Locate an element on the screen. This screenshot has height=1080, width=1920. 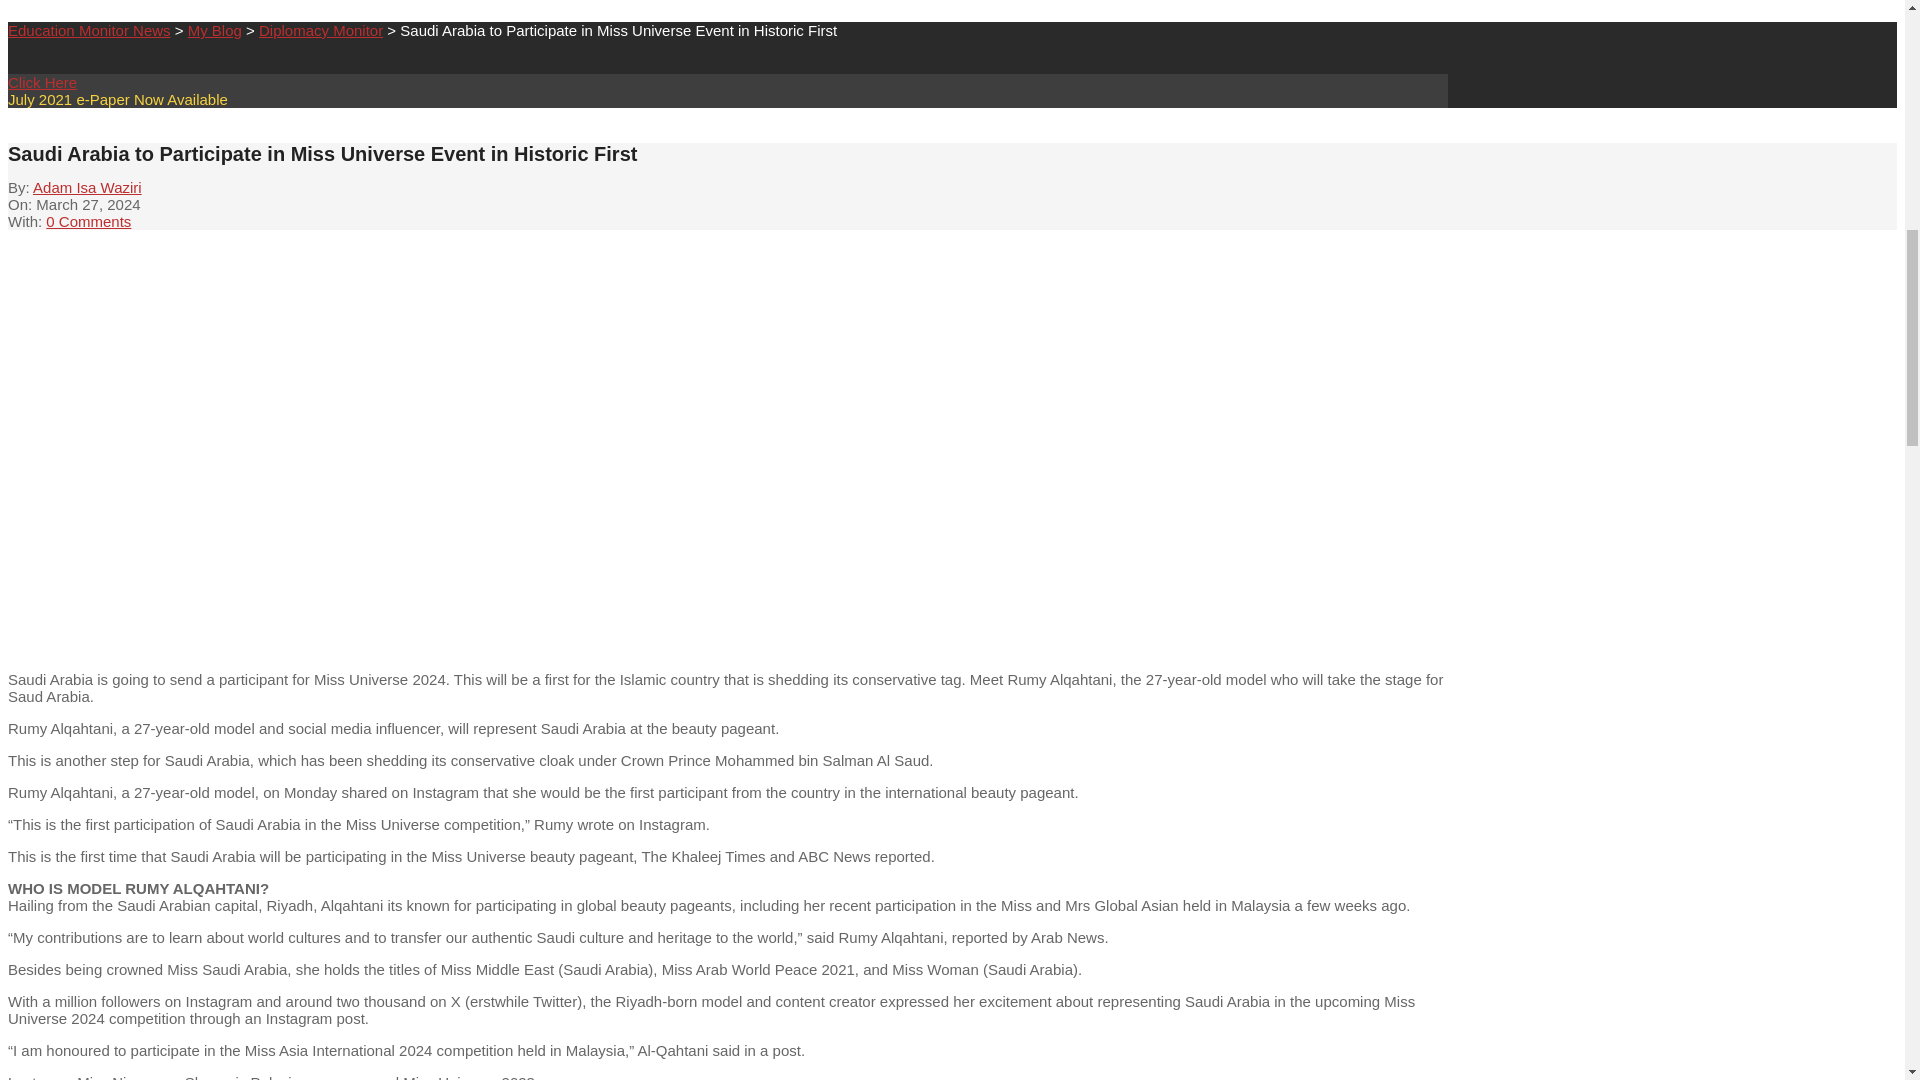
My Blog is located at coordinates (214, 30).